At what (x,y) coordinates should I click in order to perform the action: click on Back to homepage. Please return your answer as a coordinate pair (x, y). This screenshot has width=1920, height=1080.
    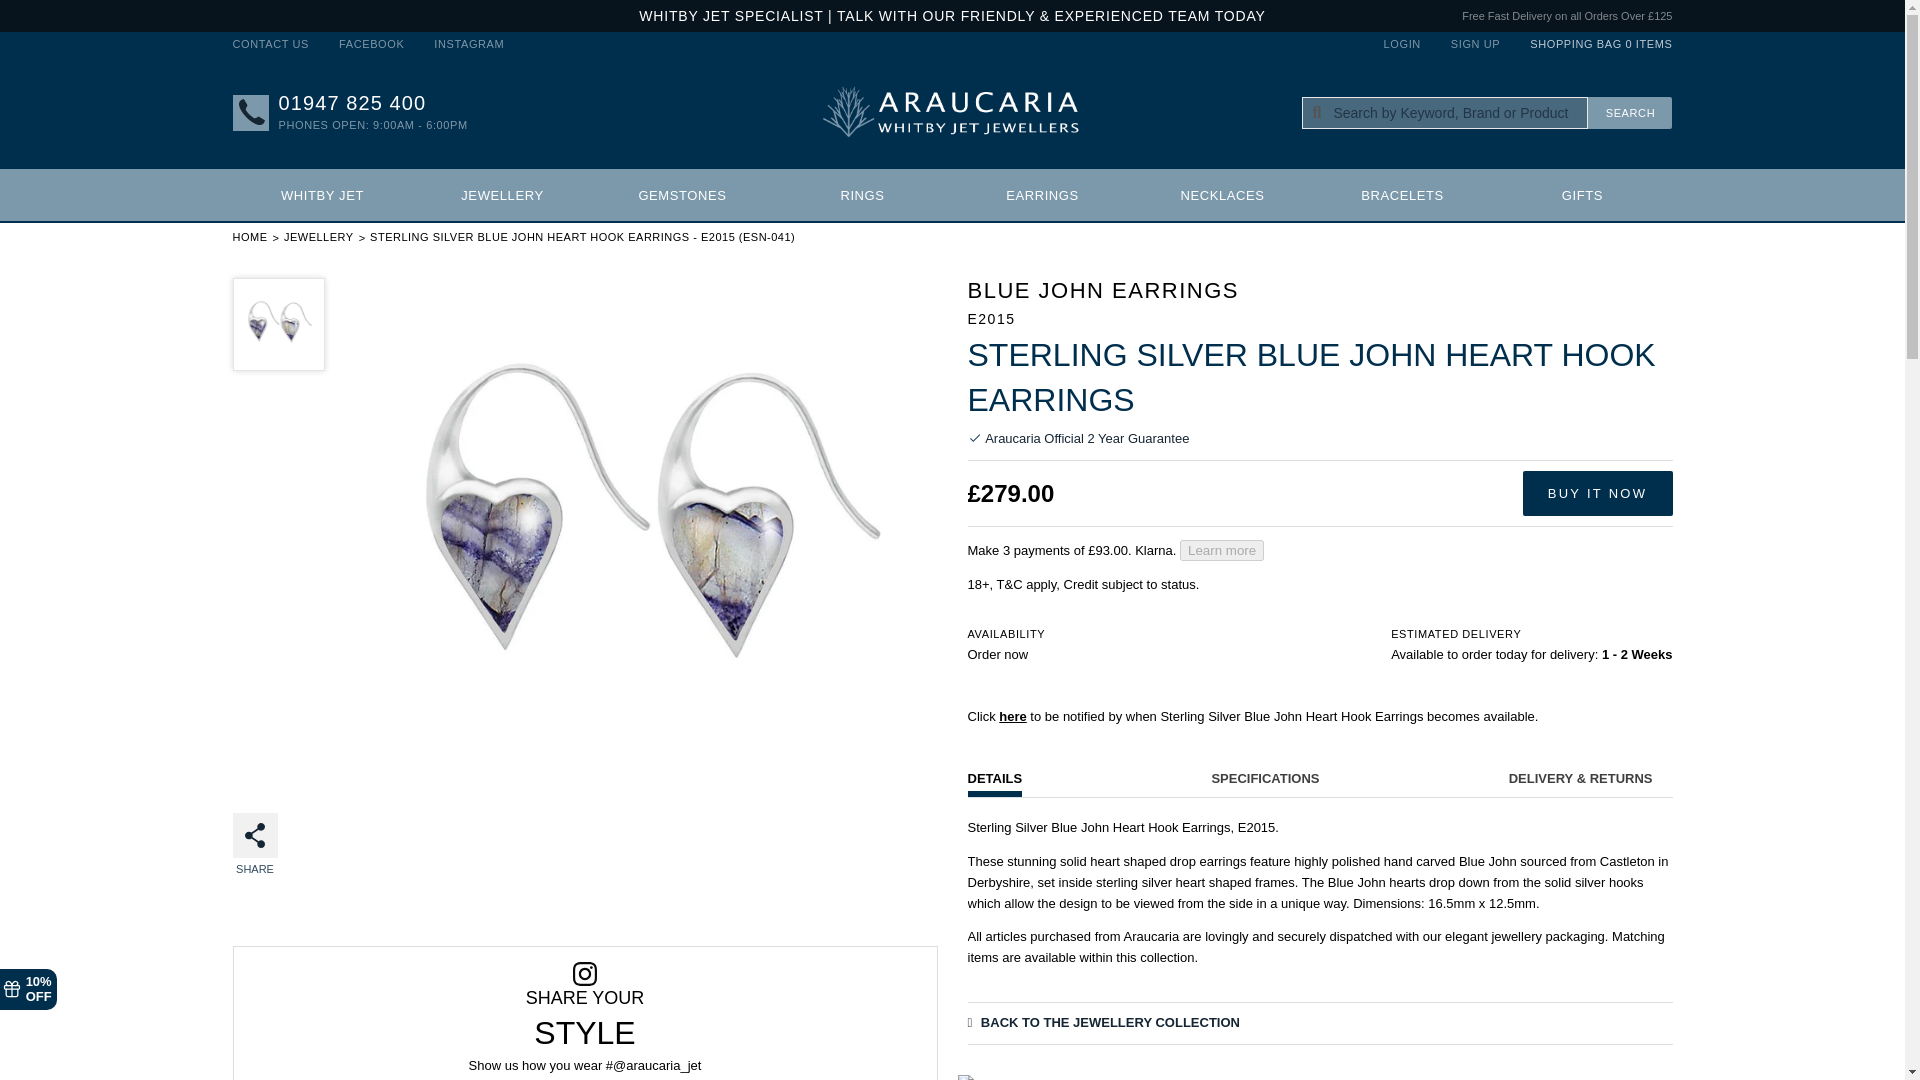
    Looking at the image, I should click on (249, 238).